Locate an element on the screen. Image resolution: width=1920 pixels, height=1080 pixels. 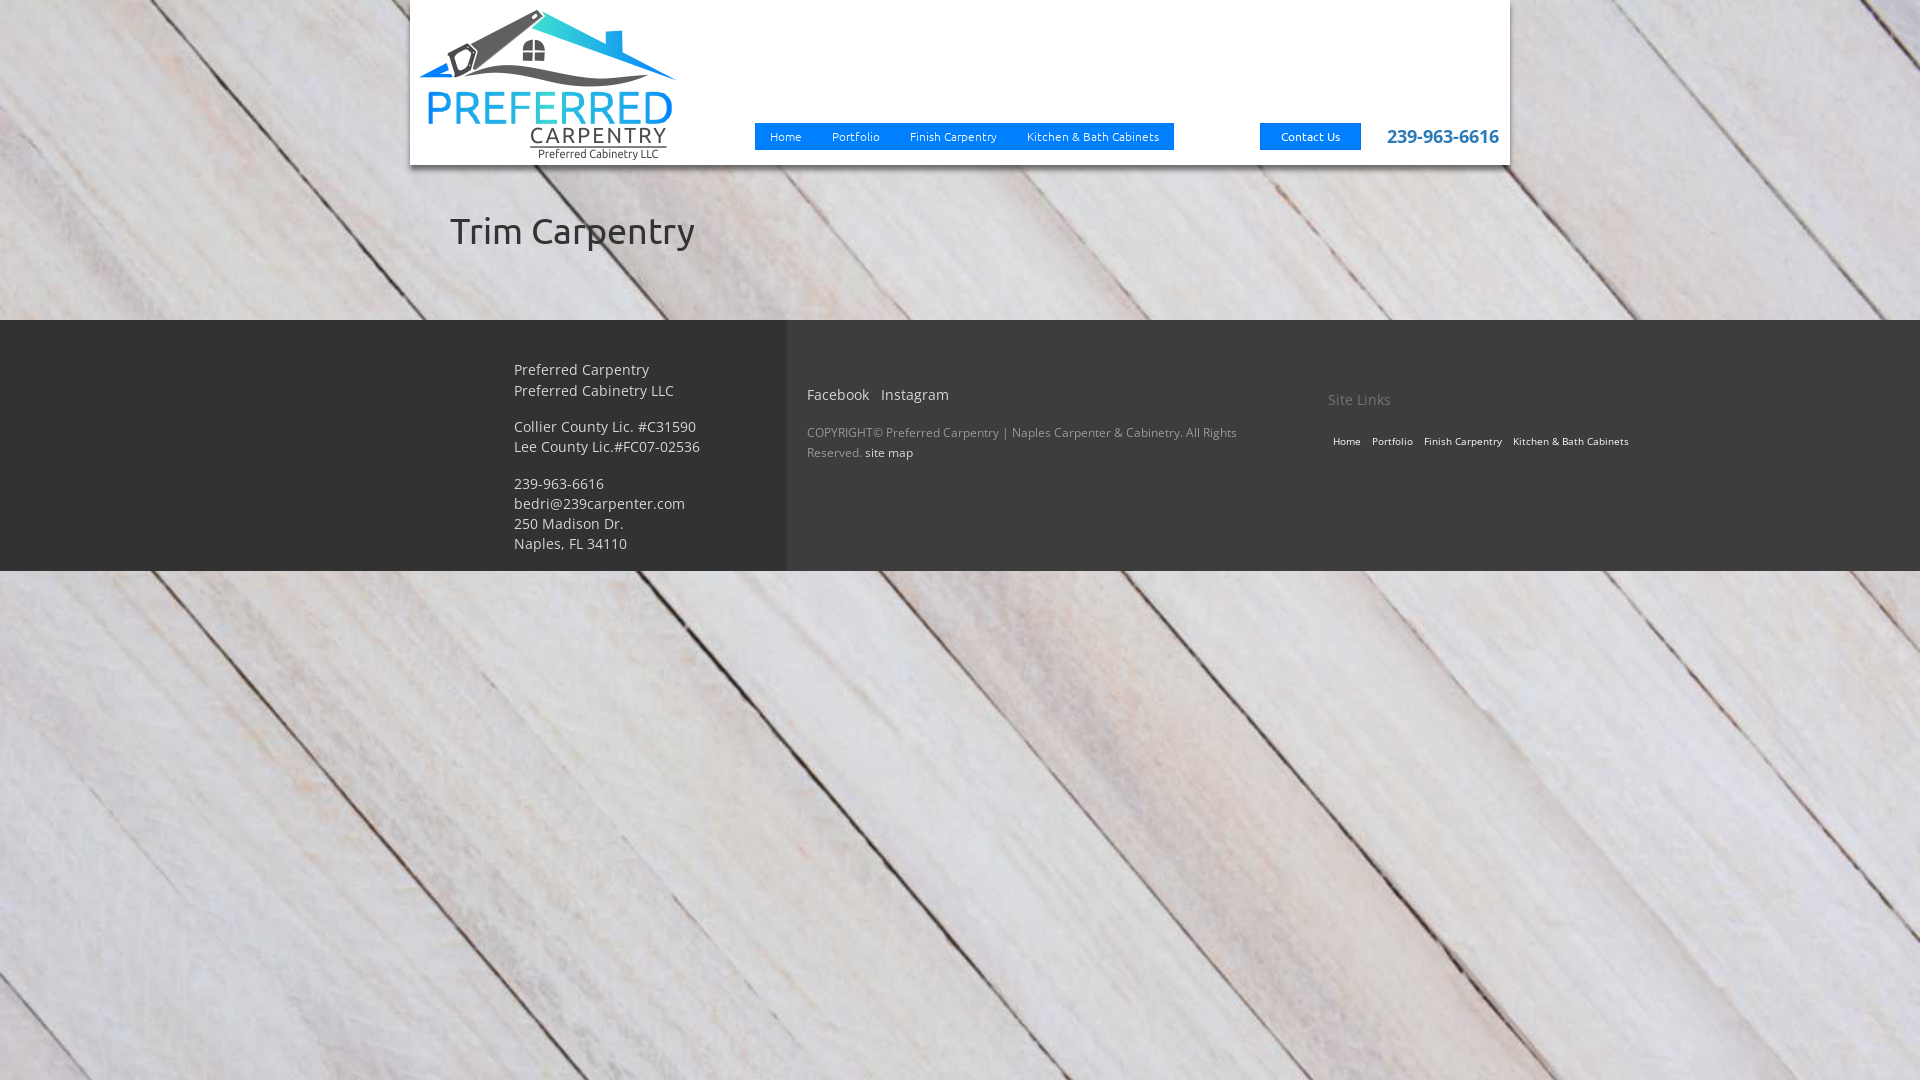
Home is located at coordinates (786, 136).